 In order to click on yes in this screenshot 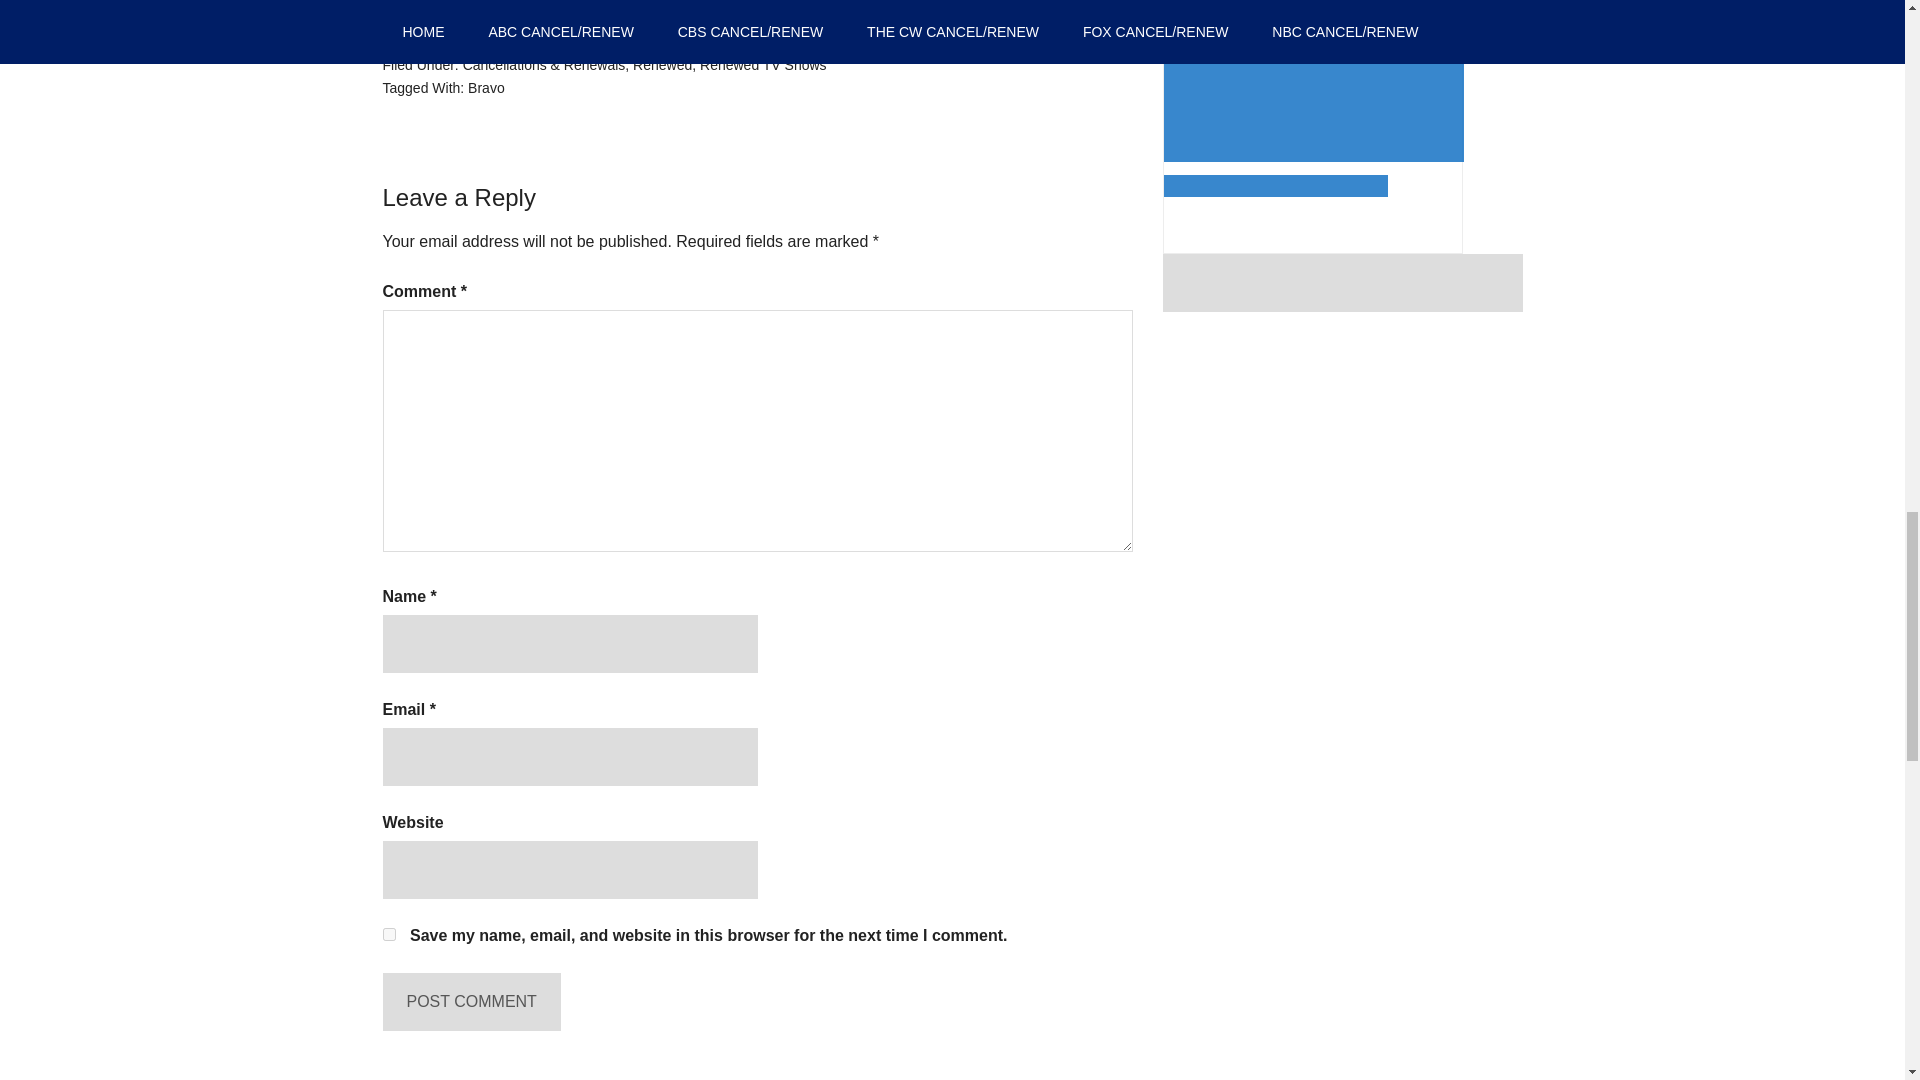, I will do `click(388, 934)`.